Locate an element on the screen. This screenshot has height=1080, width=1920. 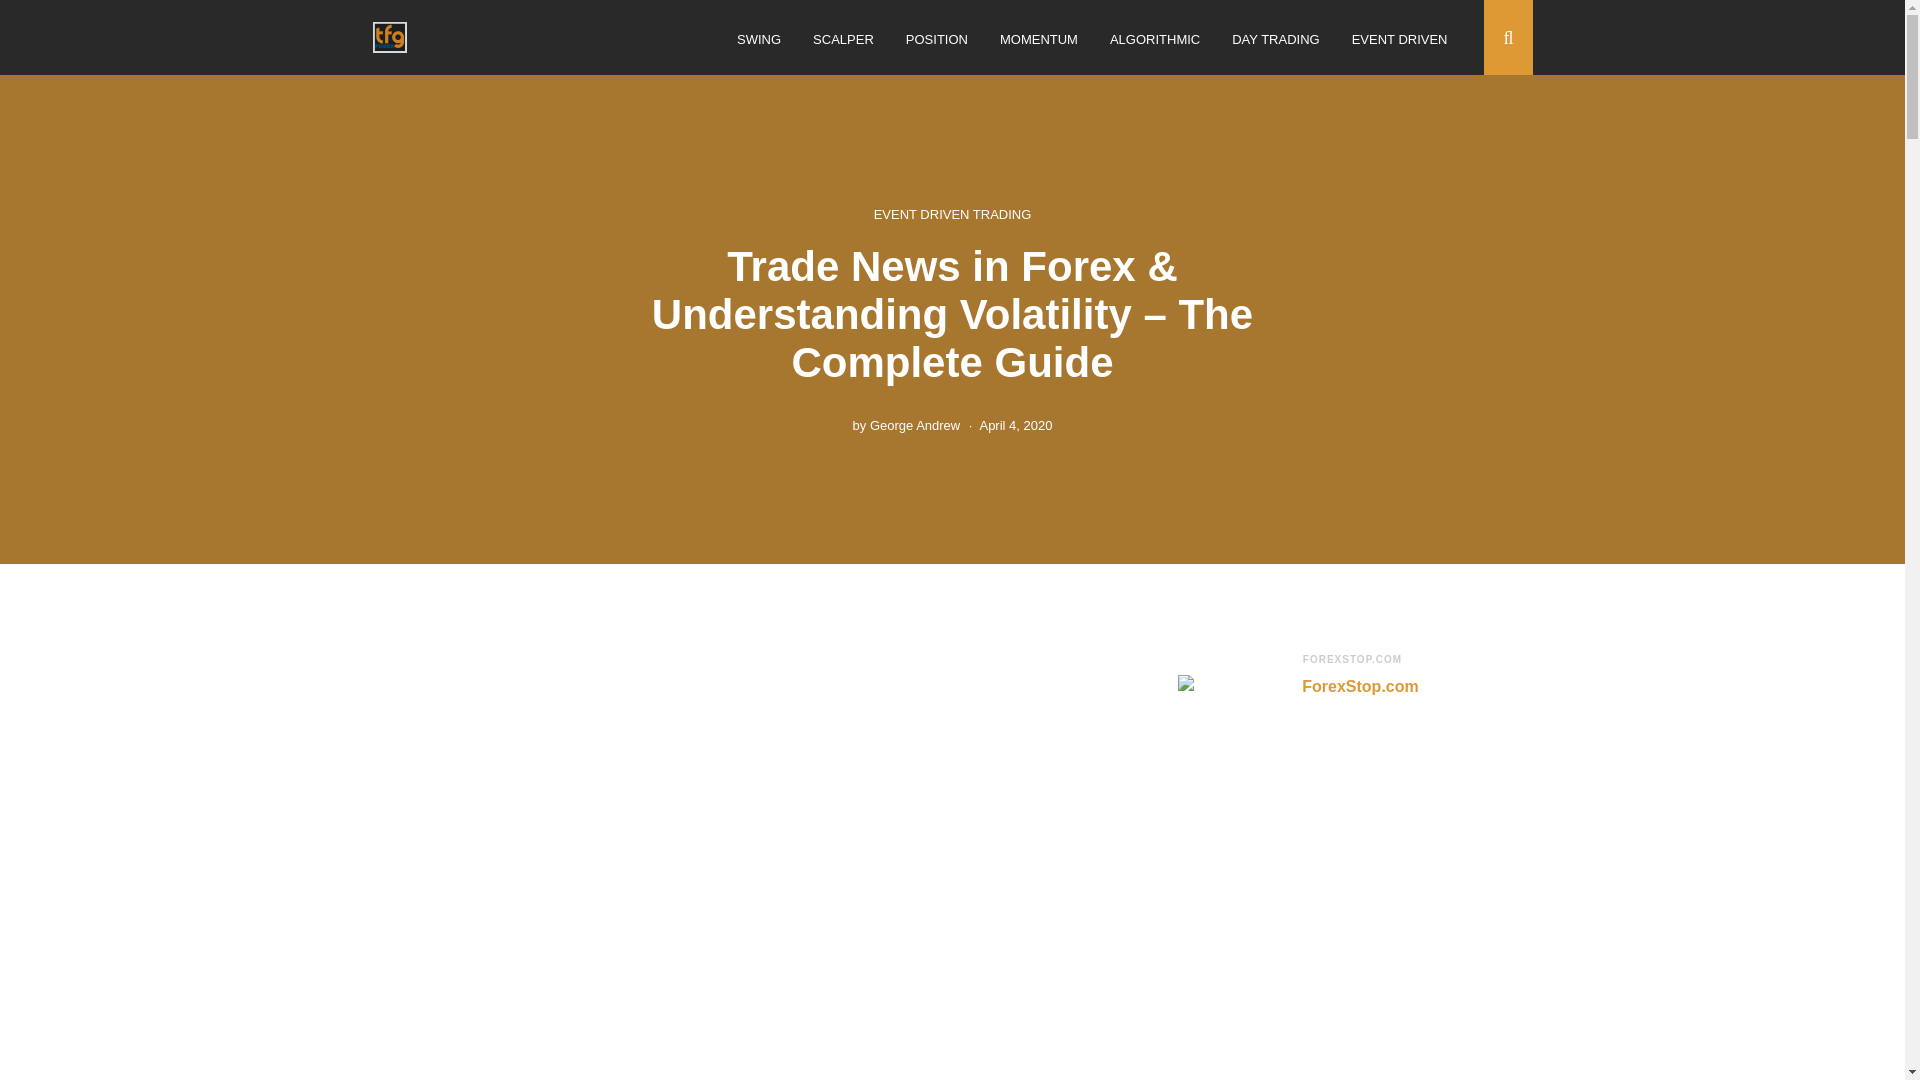
MOMENTUM is located at coordinates (1038, 40).